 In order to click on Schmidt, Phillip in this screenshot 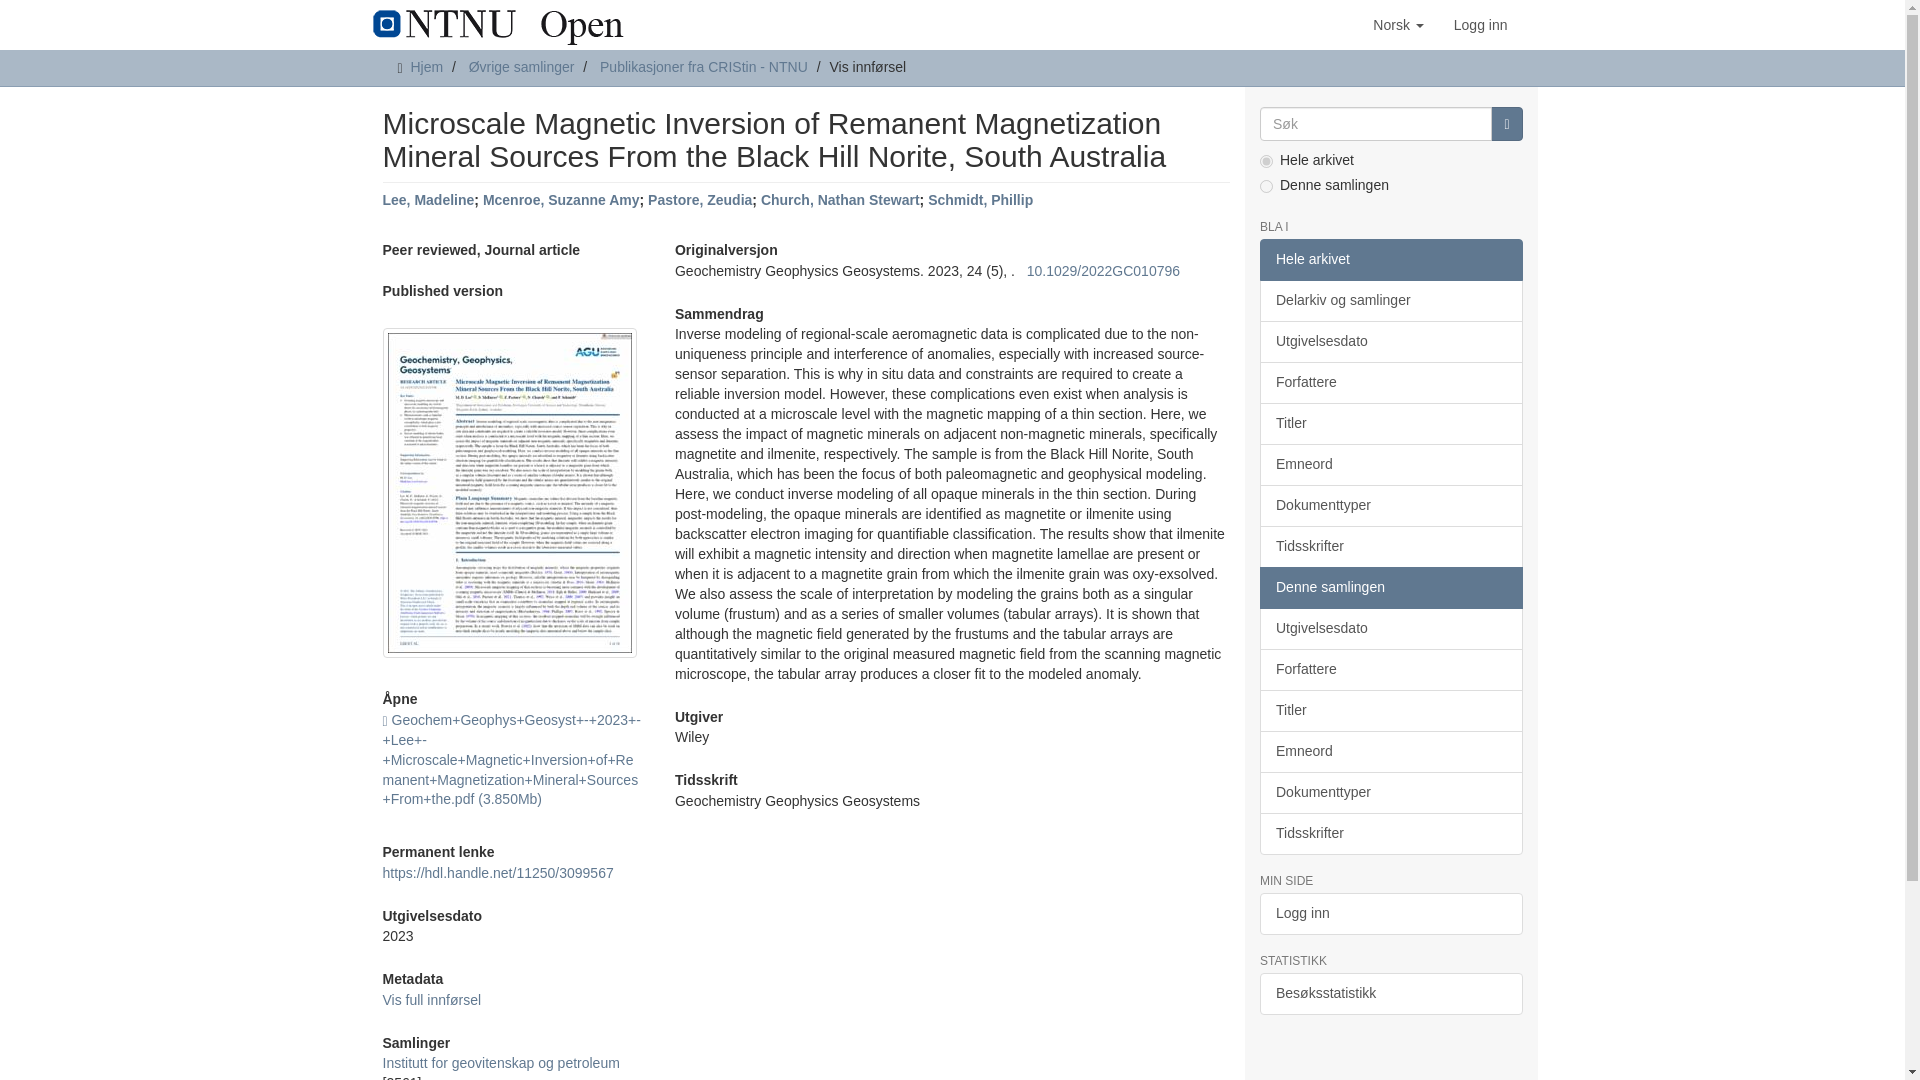, I will do `click(980, 200)`.